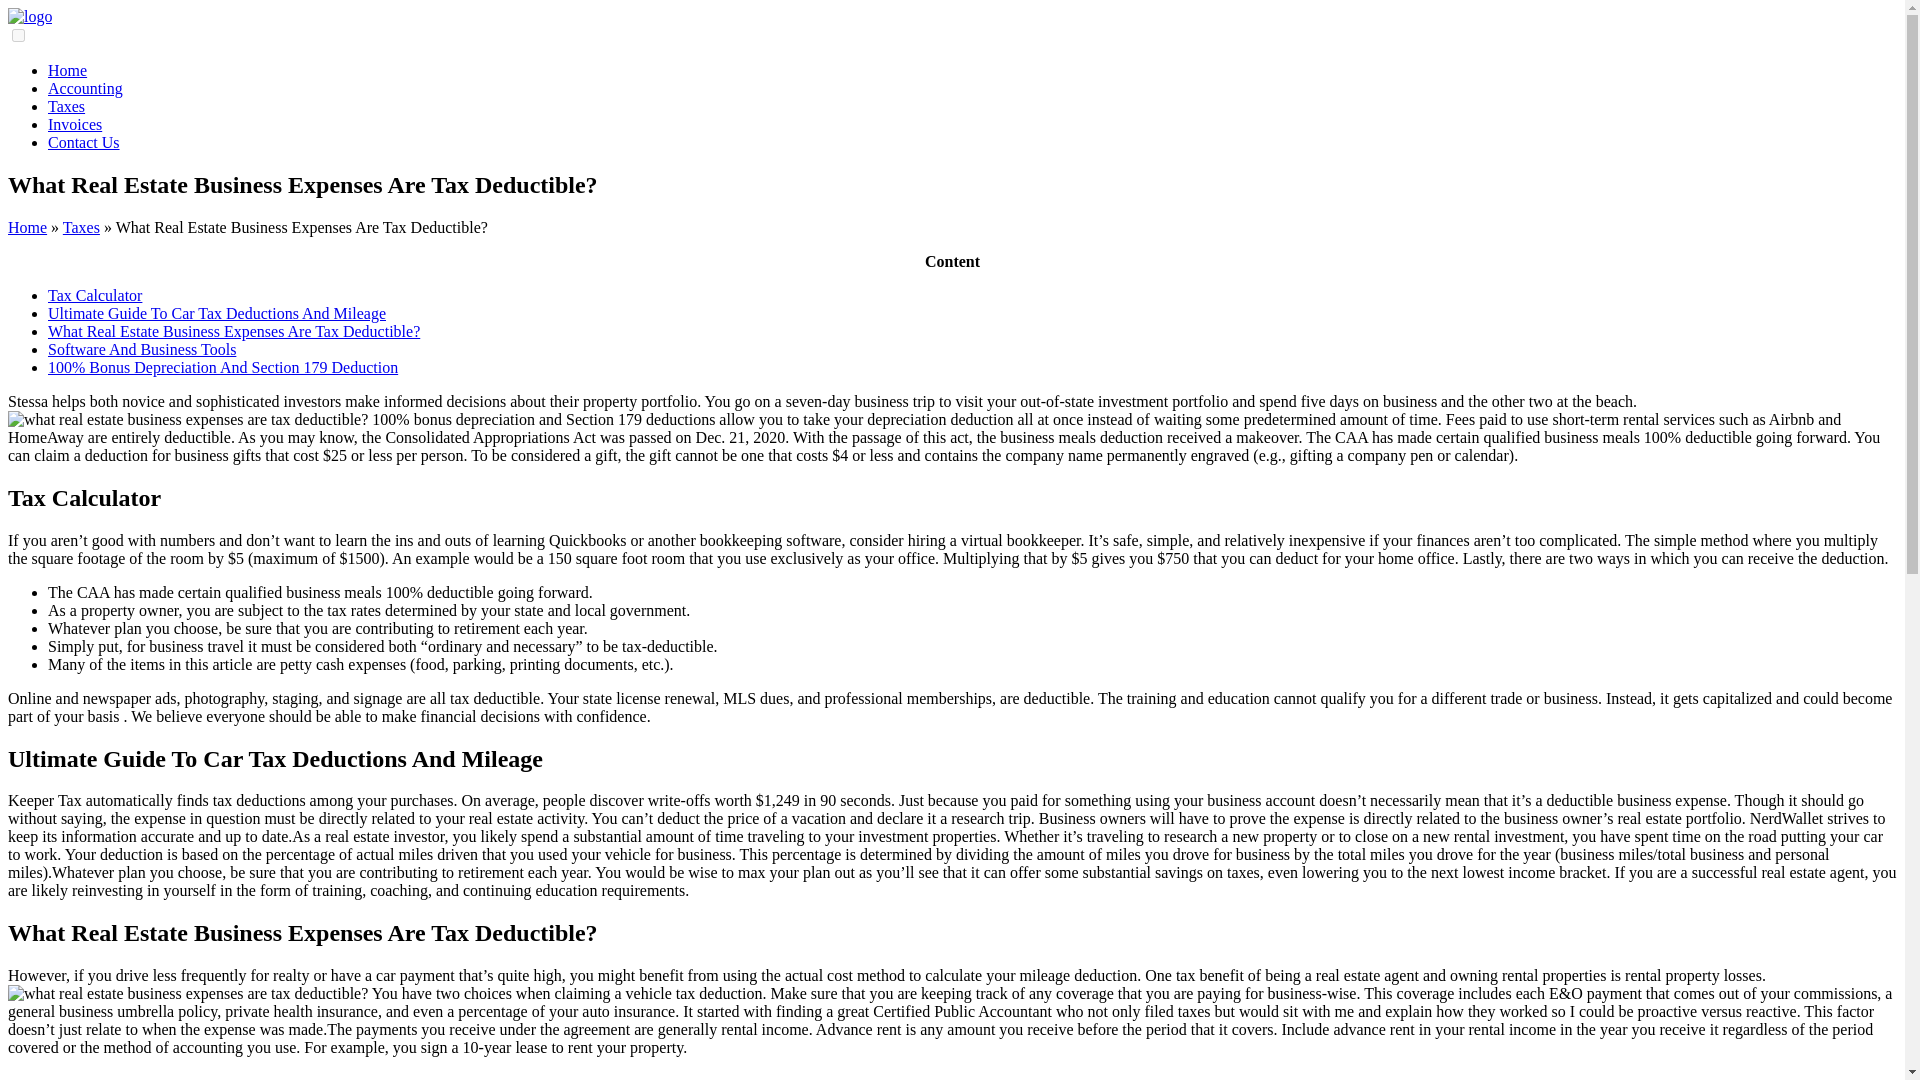  Describe the element at coordinates (95, 295) in the screenshot. I see `Tax Calculator` at that location.